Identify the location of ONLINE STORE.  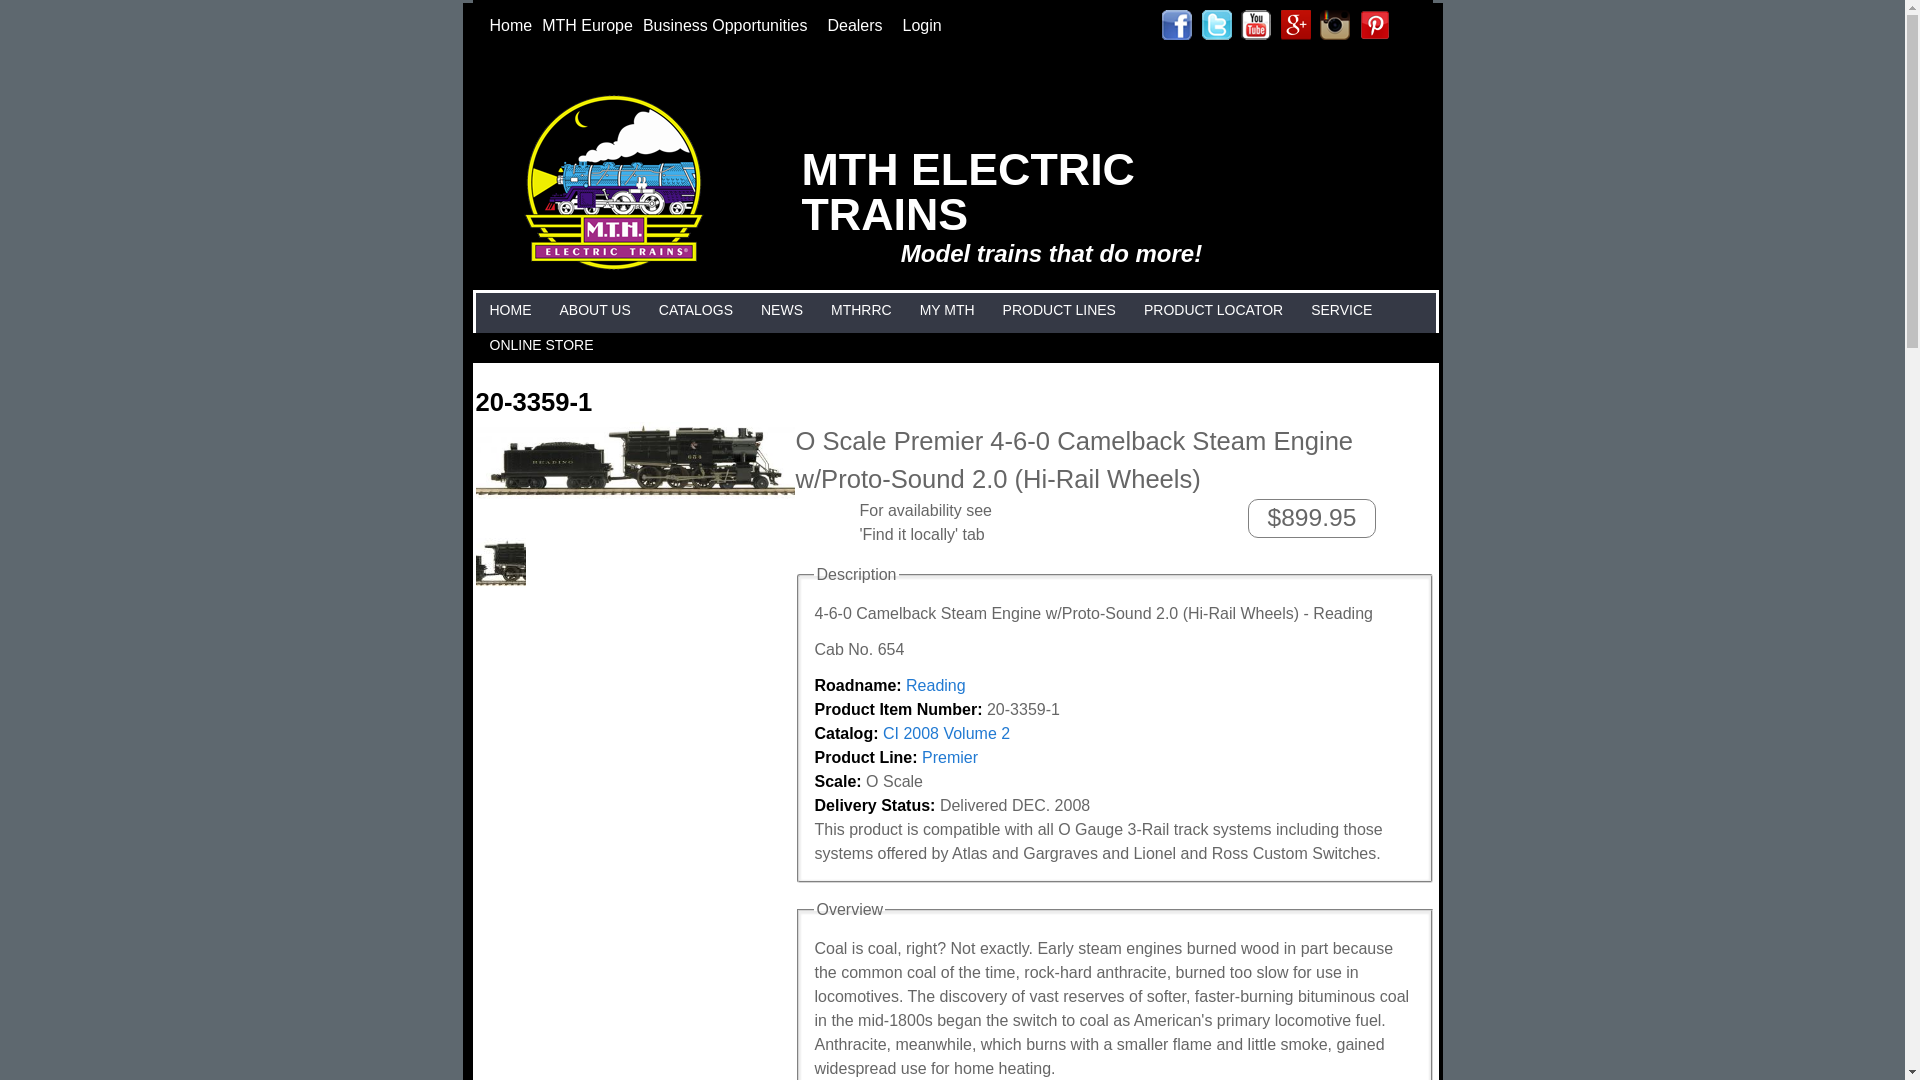
(540, 345).